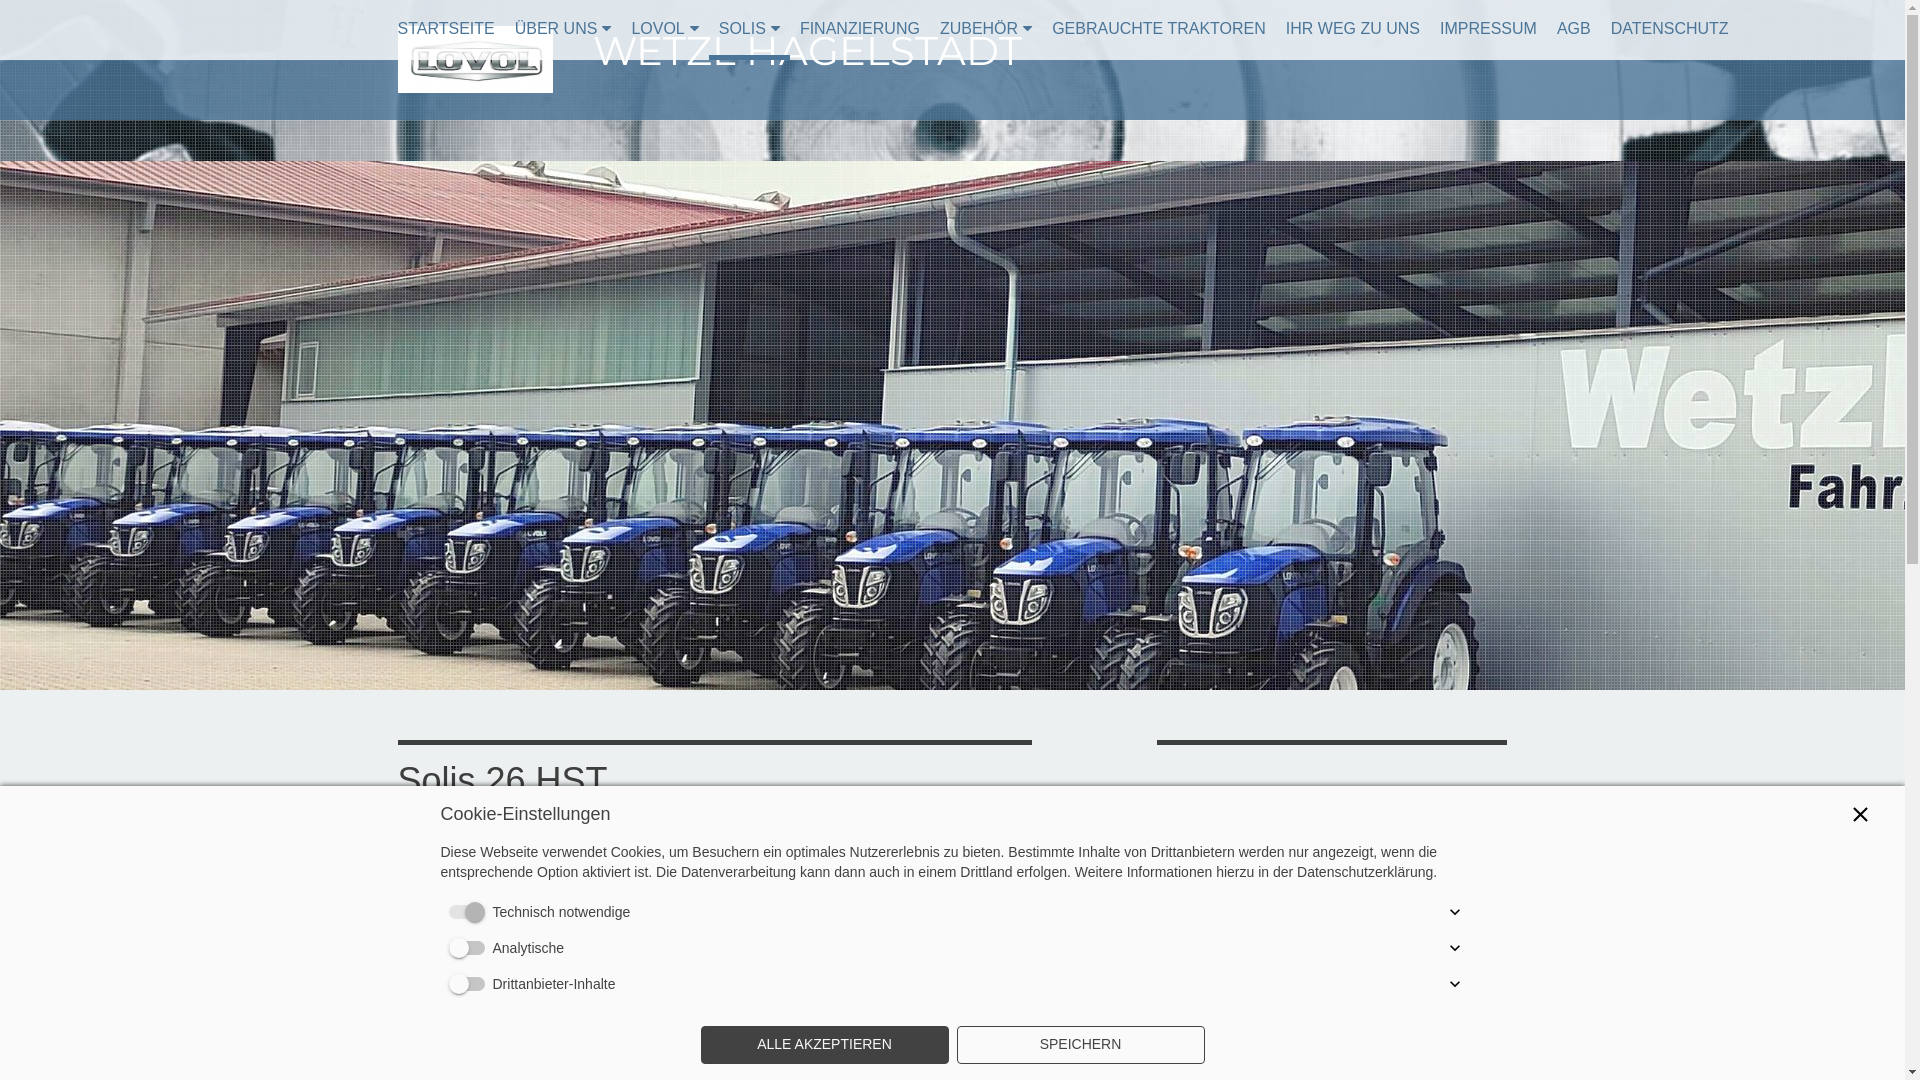  I want to click on SOLIS, so click(750, 28).